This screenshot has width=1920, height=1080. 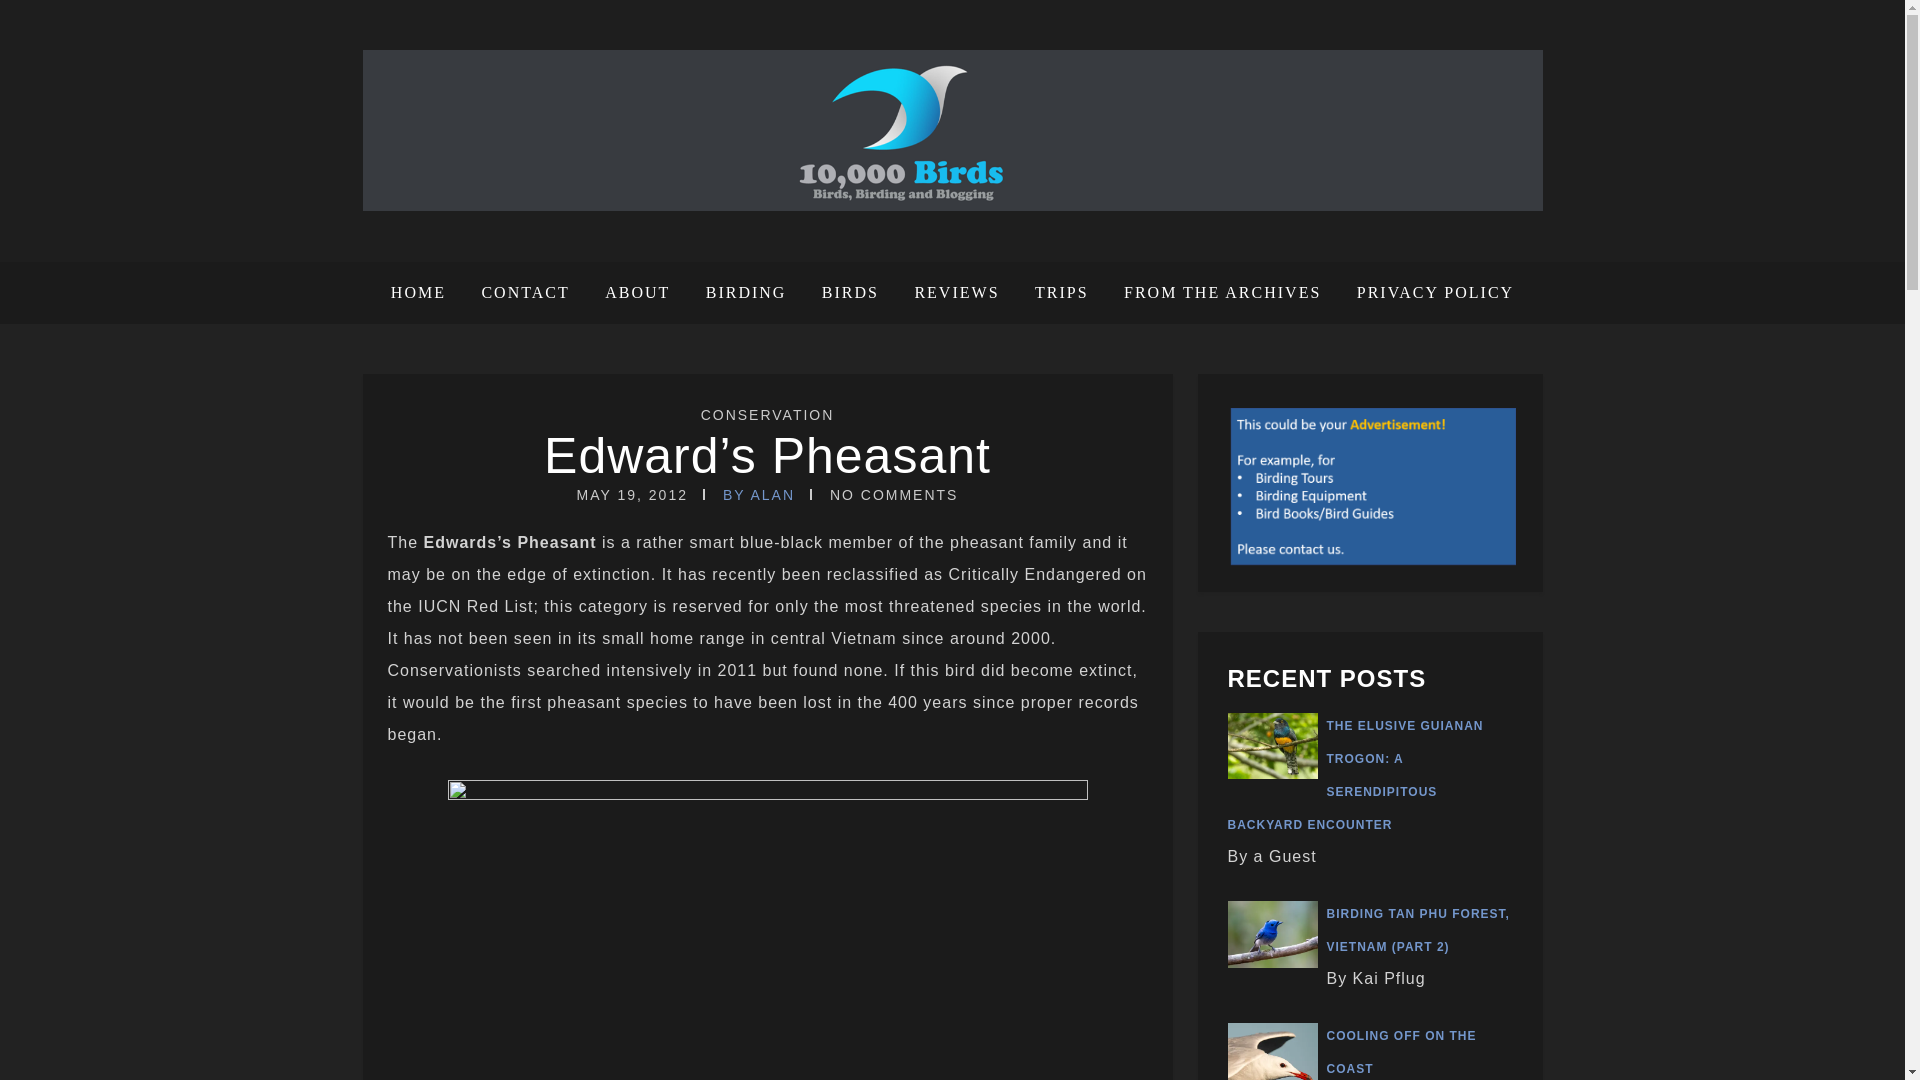 What do you see at coordinates (894, 495) in the screenshot?
I see `NO COMMENTS` at bounding box center [894, 495].